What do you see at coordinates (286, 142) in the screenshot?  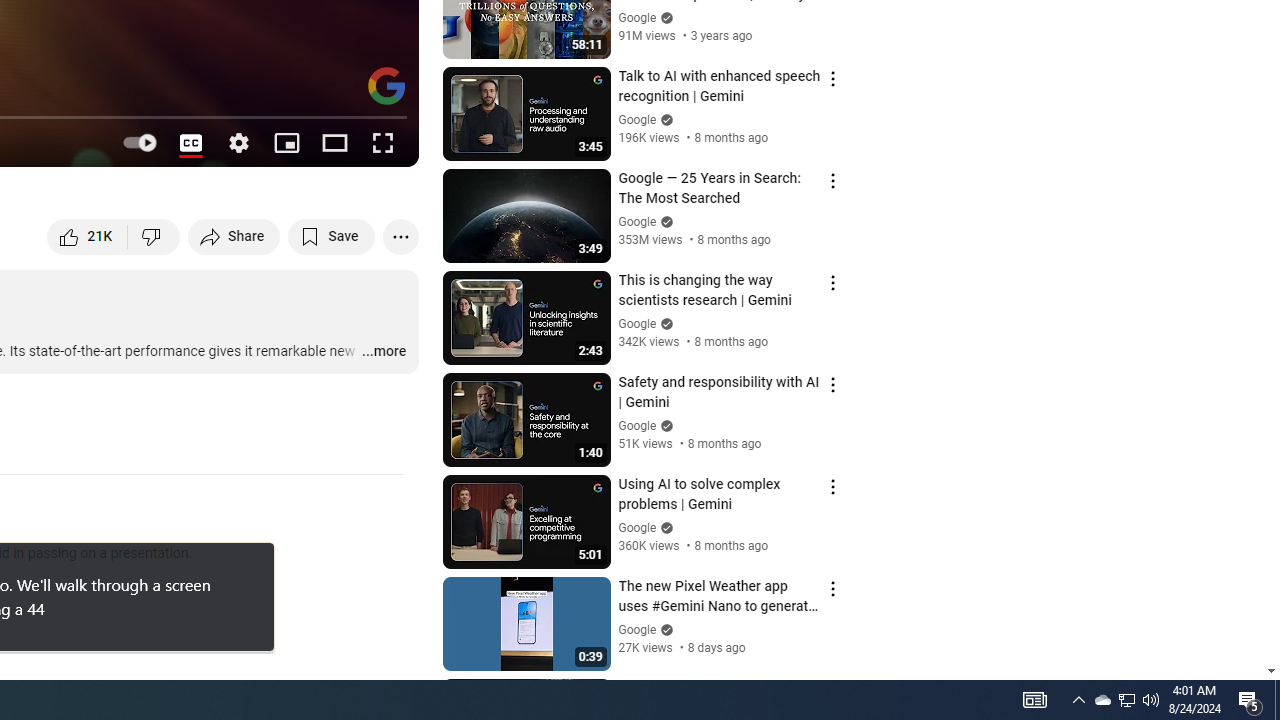 I see `Miniplayer (i)` at bounding box center [286, 142].